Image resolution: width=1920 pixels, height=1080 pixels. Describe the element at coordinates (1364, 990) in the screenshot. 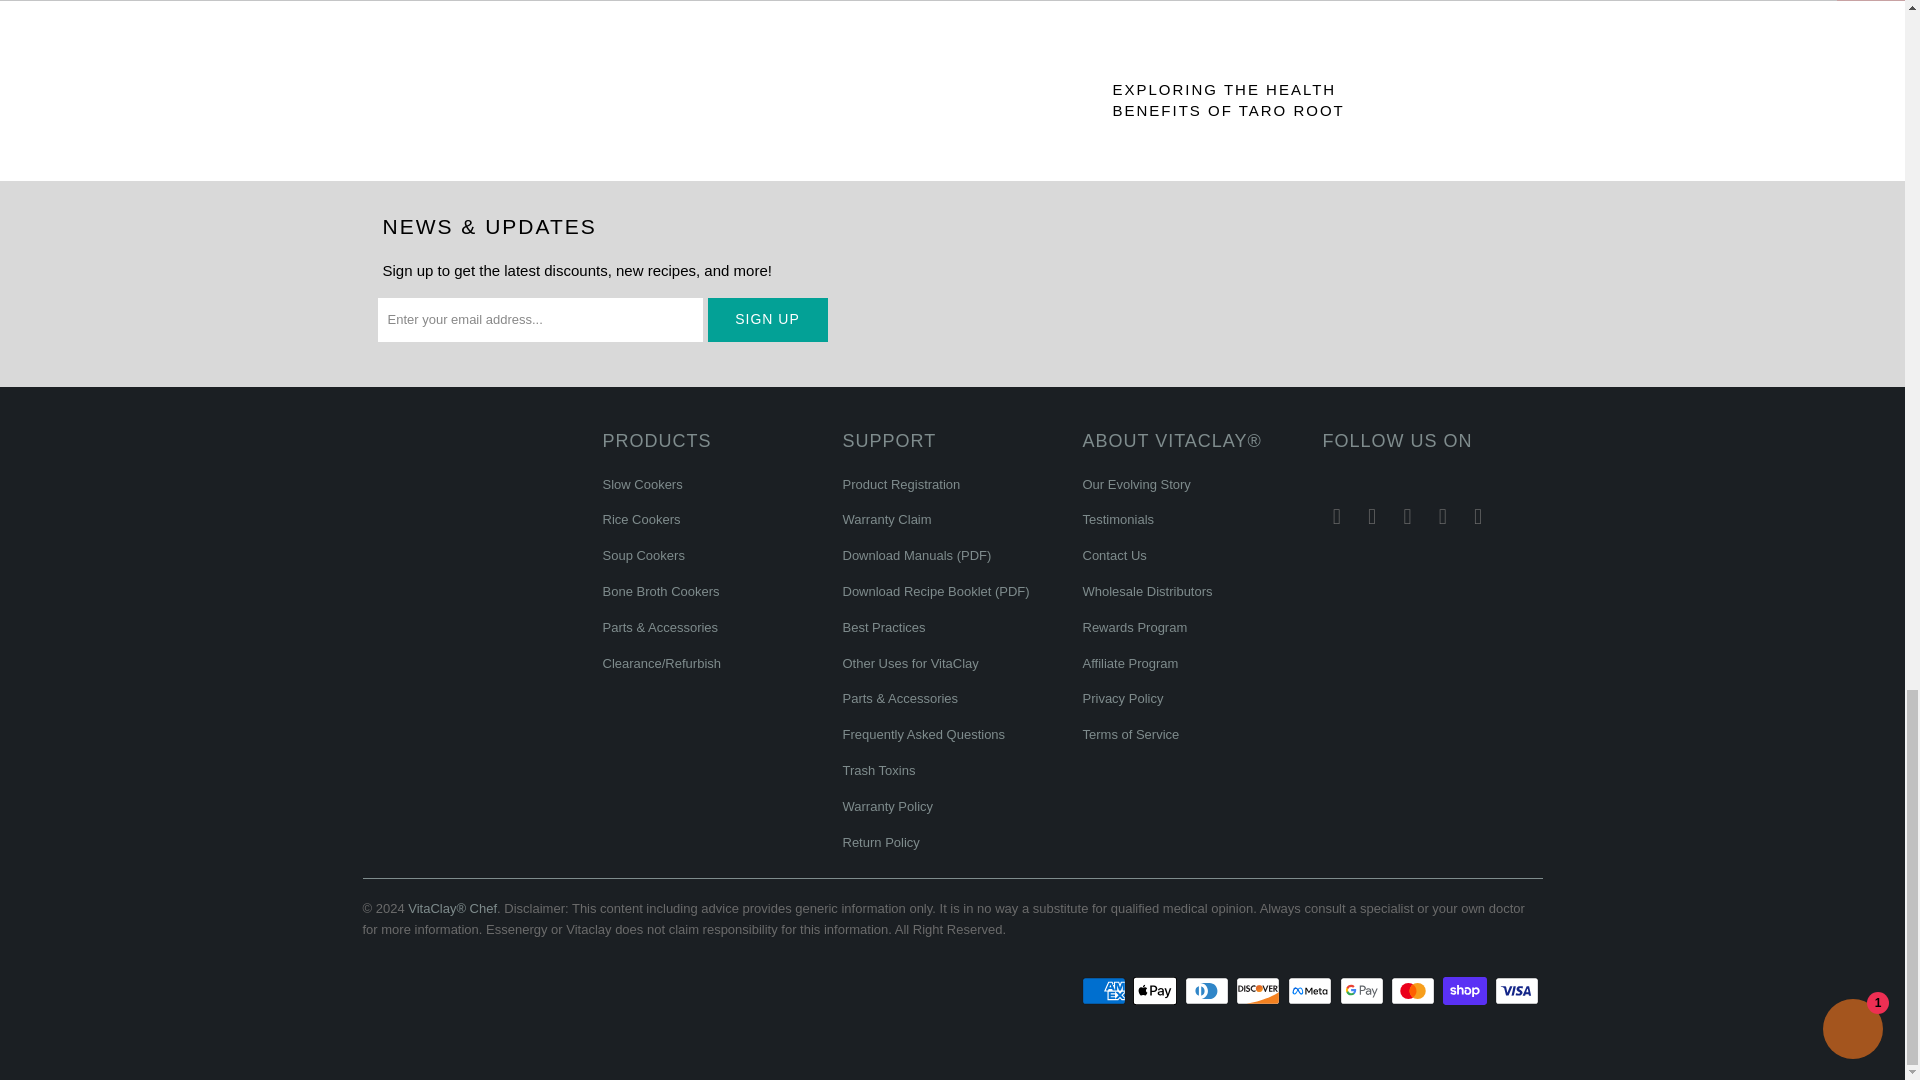

I see `Google Pay` at that location.